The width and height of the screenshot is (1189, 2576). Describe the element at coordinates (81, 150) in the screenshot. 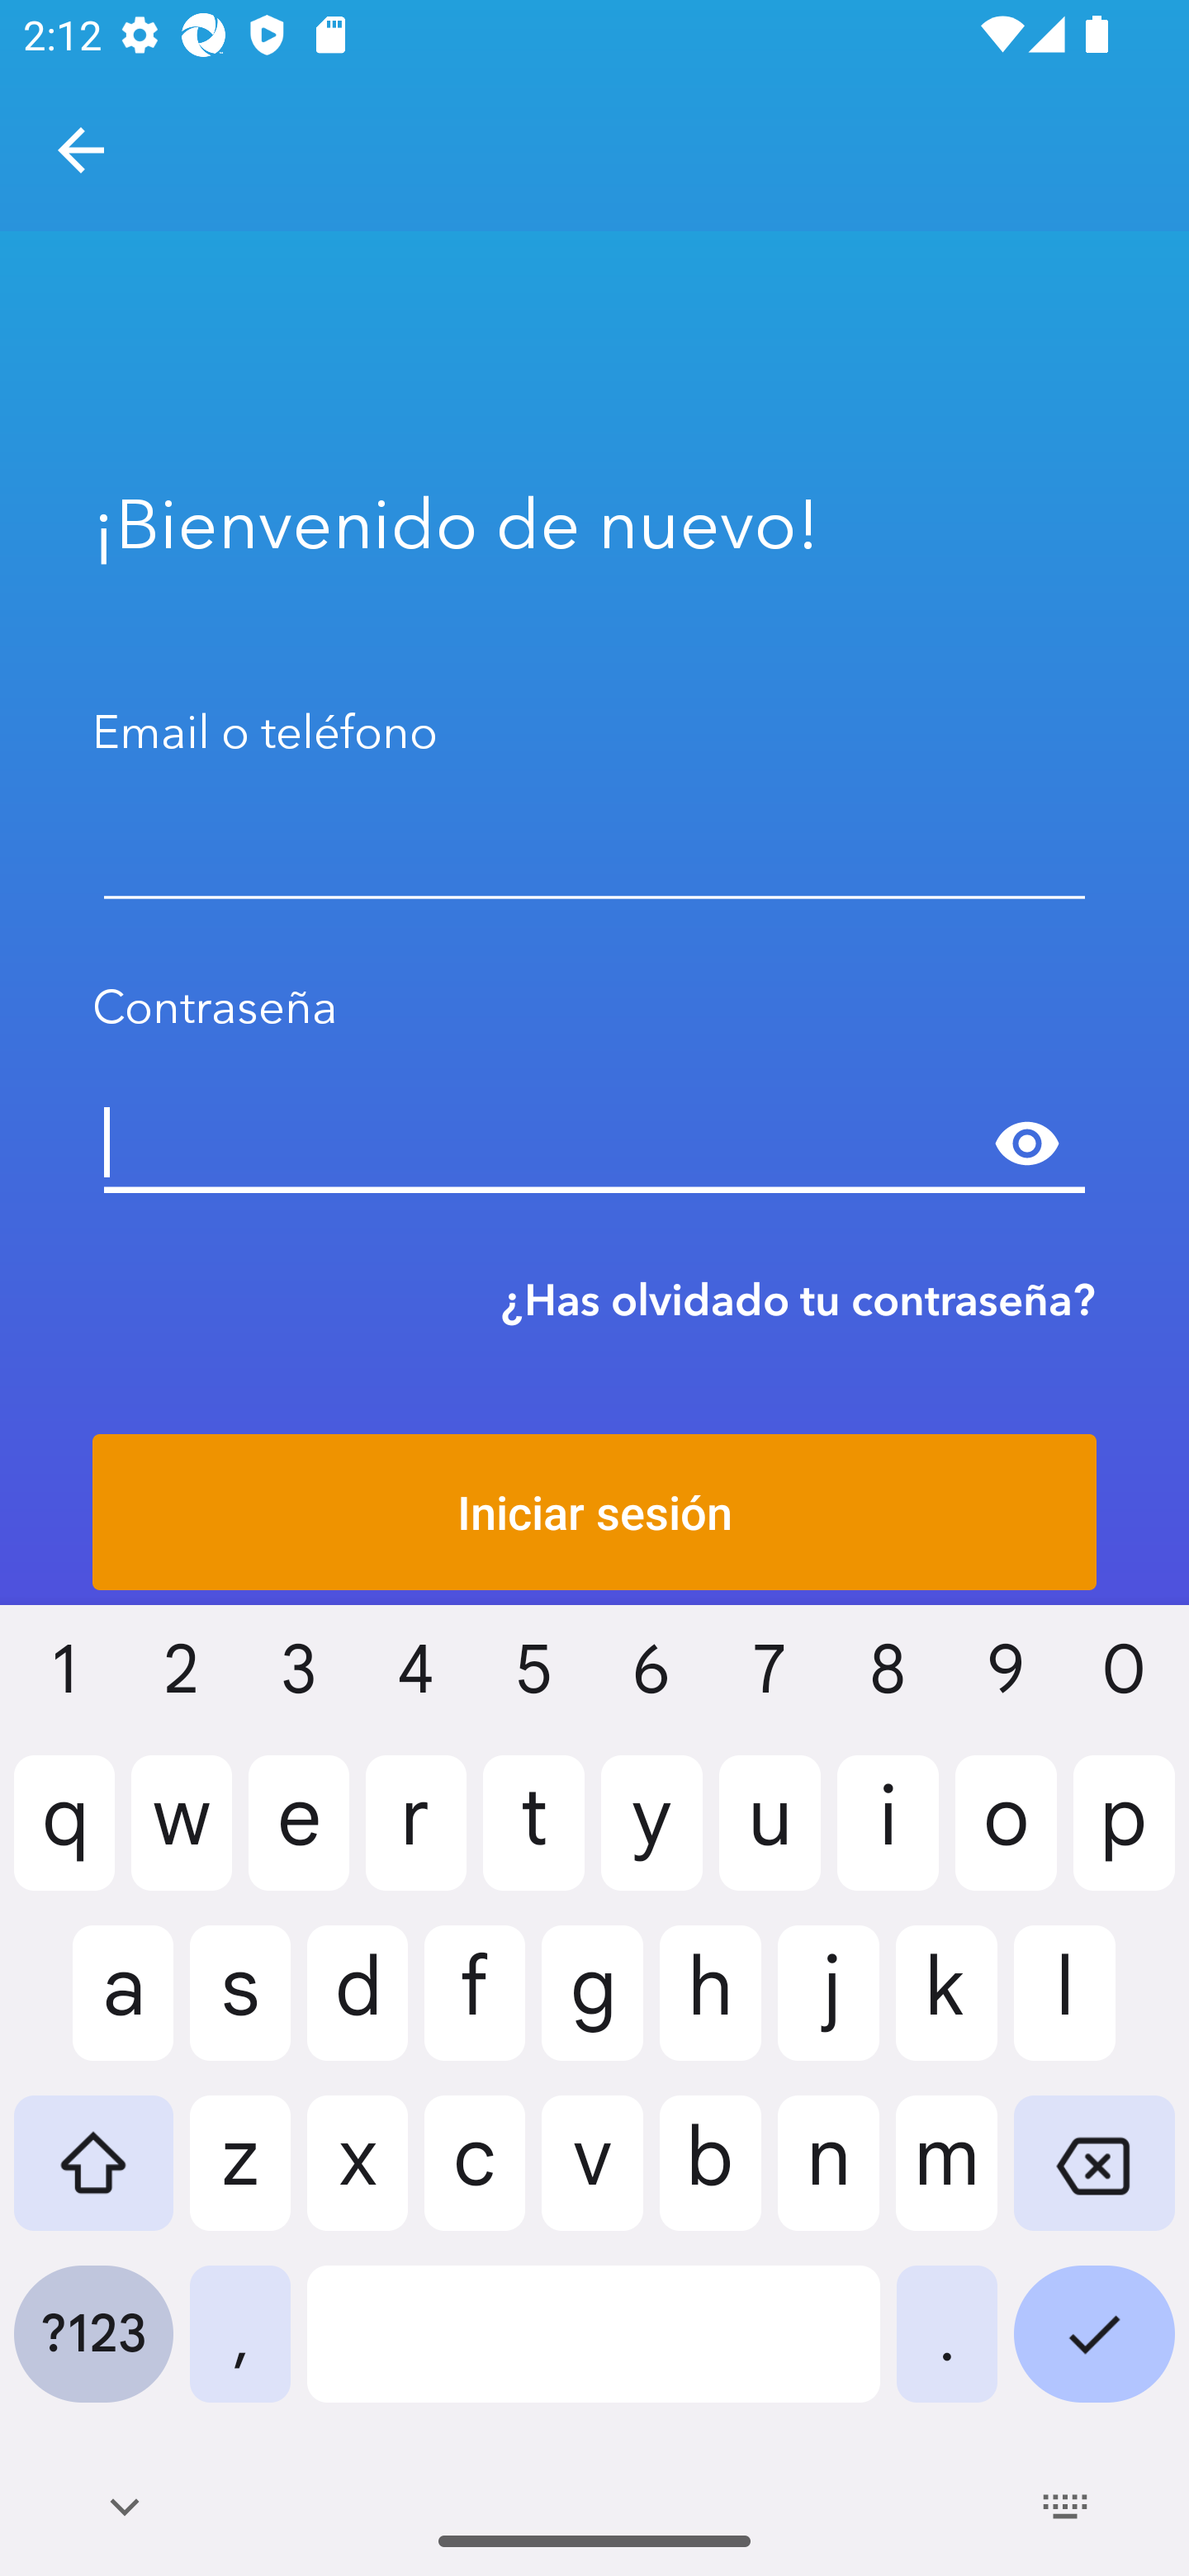

I see `Navegar hacia arriba` at that location.